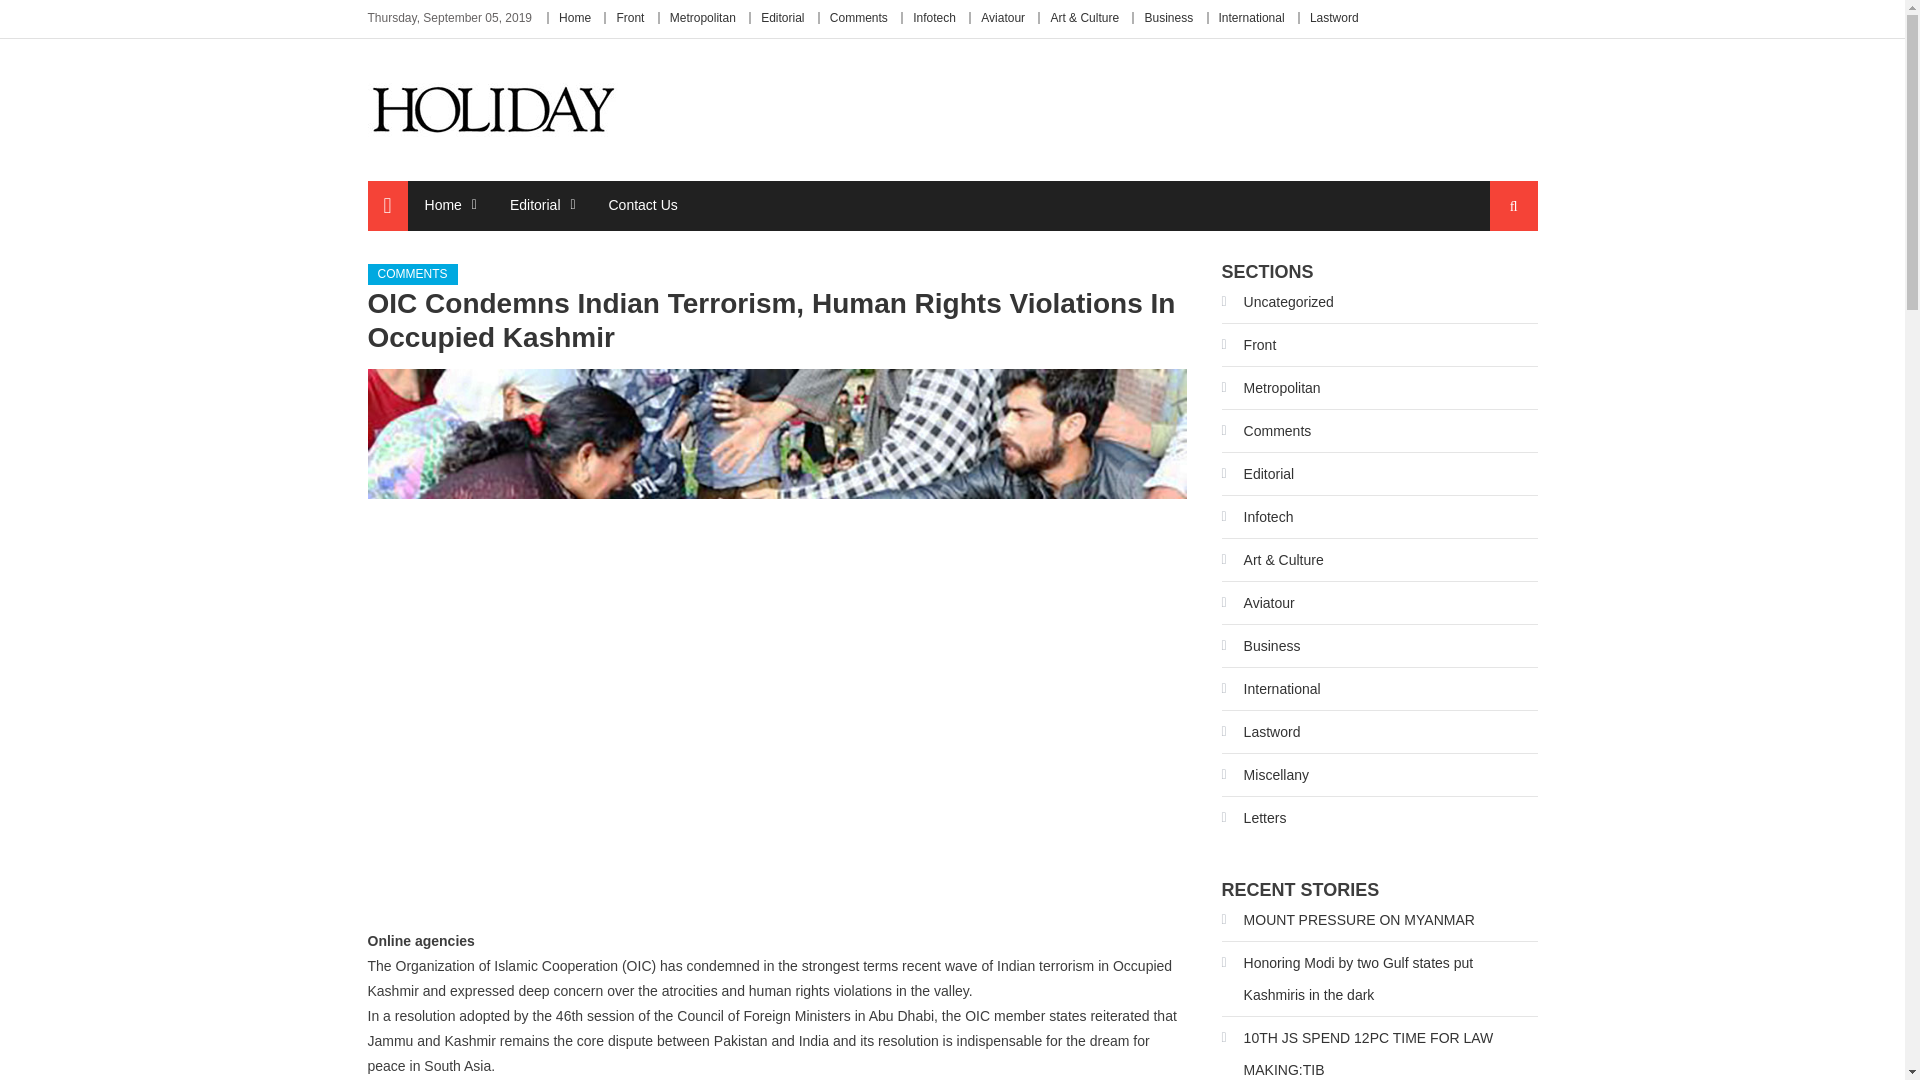 The width and height of the screenshot is (1920, 1080). I want to click on Front, so click(630, 17).